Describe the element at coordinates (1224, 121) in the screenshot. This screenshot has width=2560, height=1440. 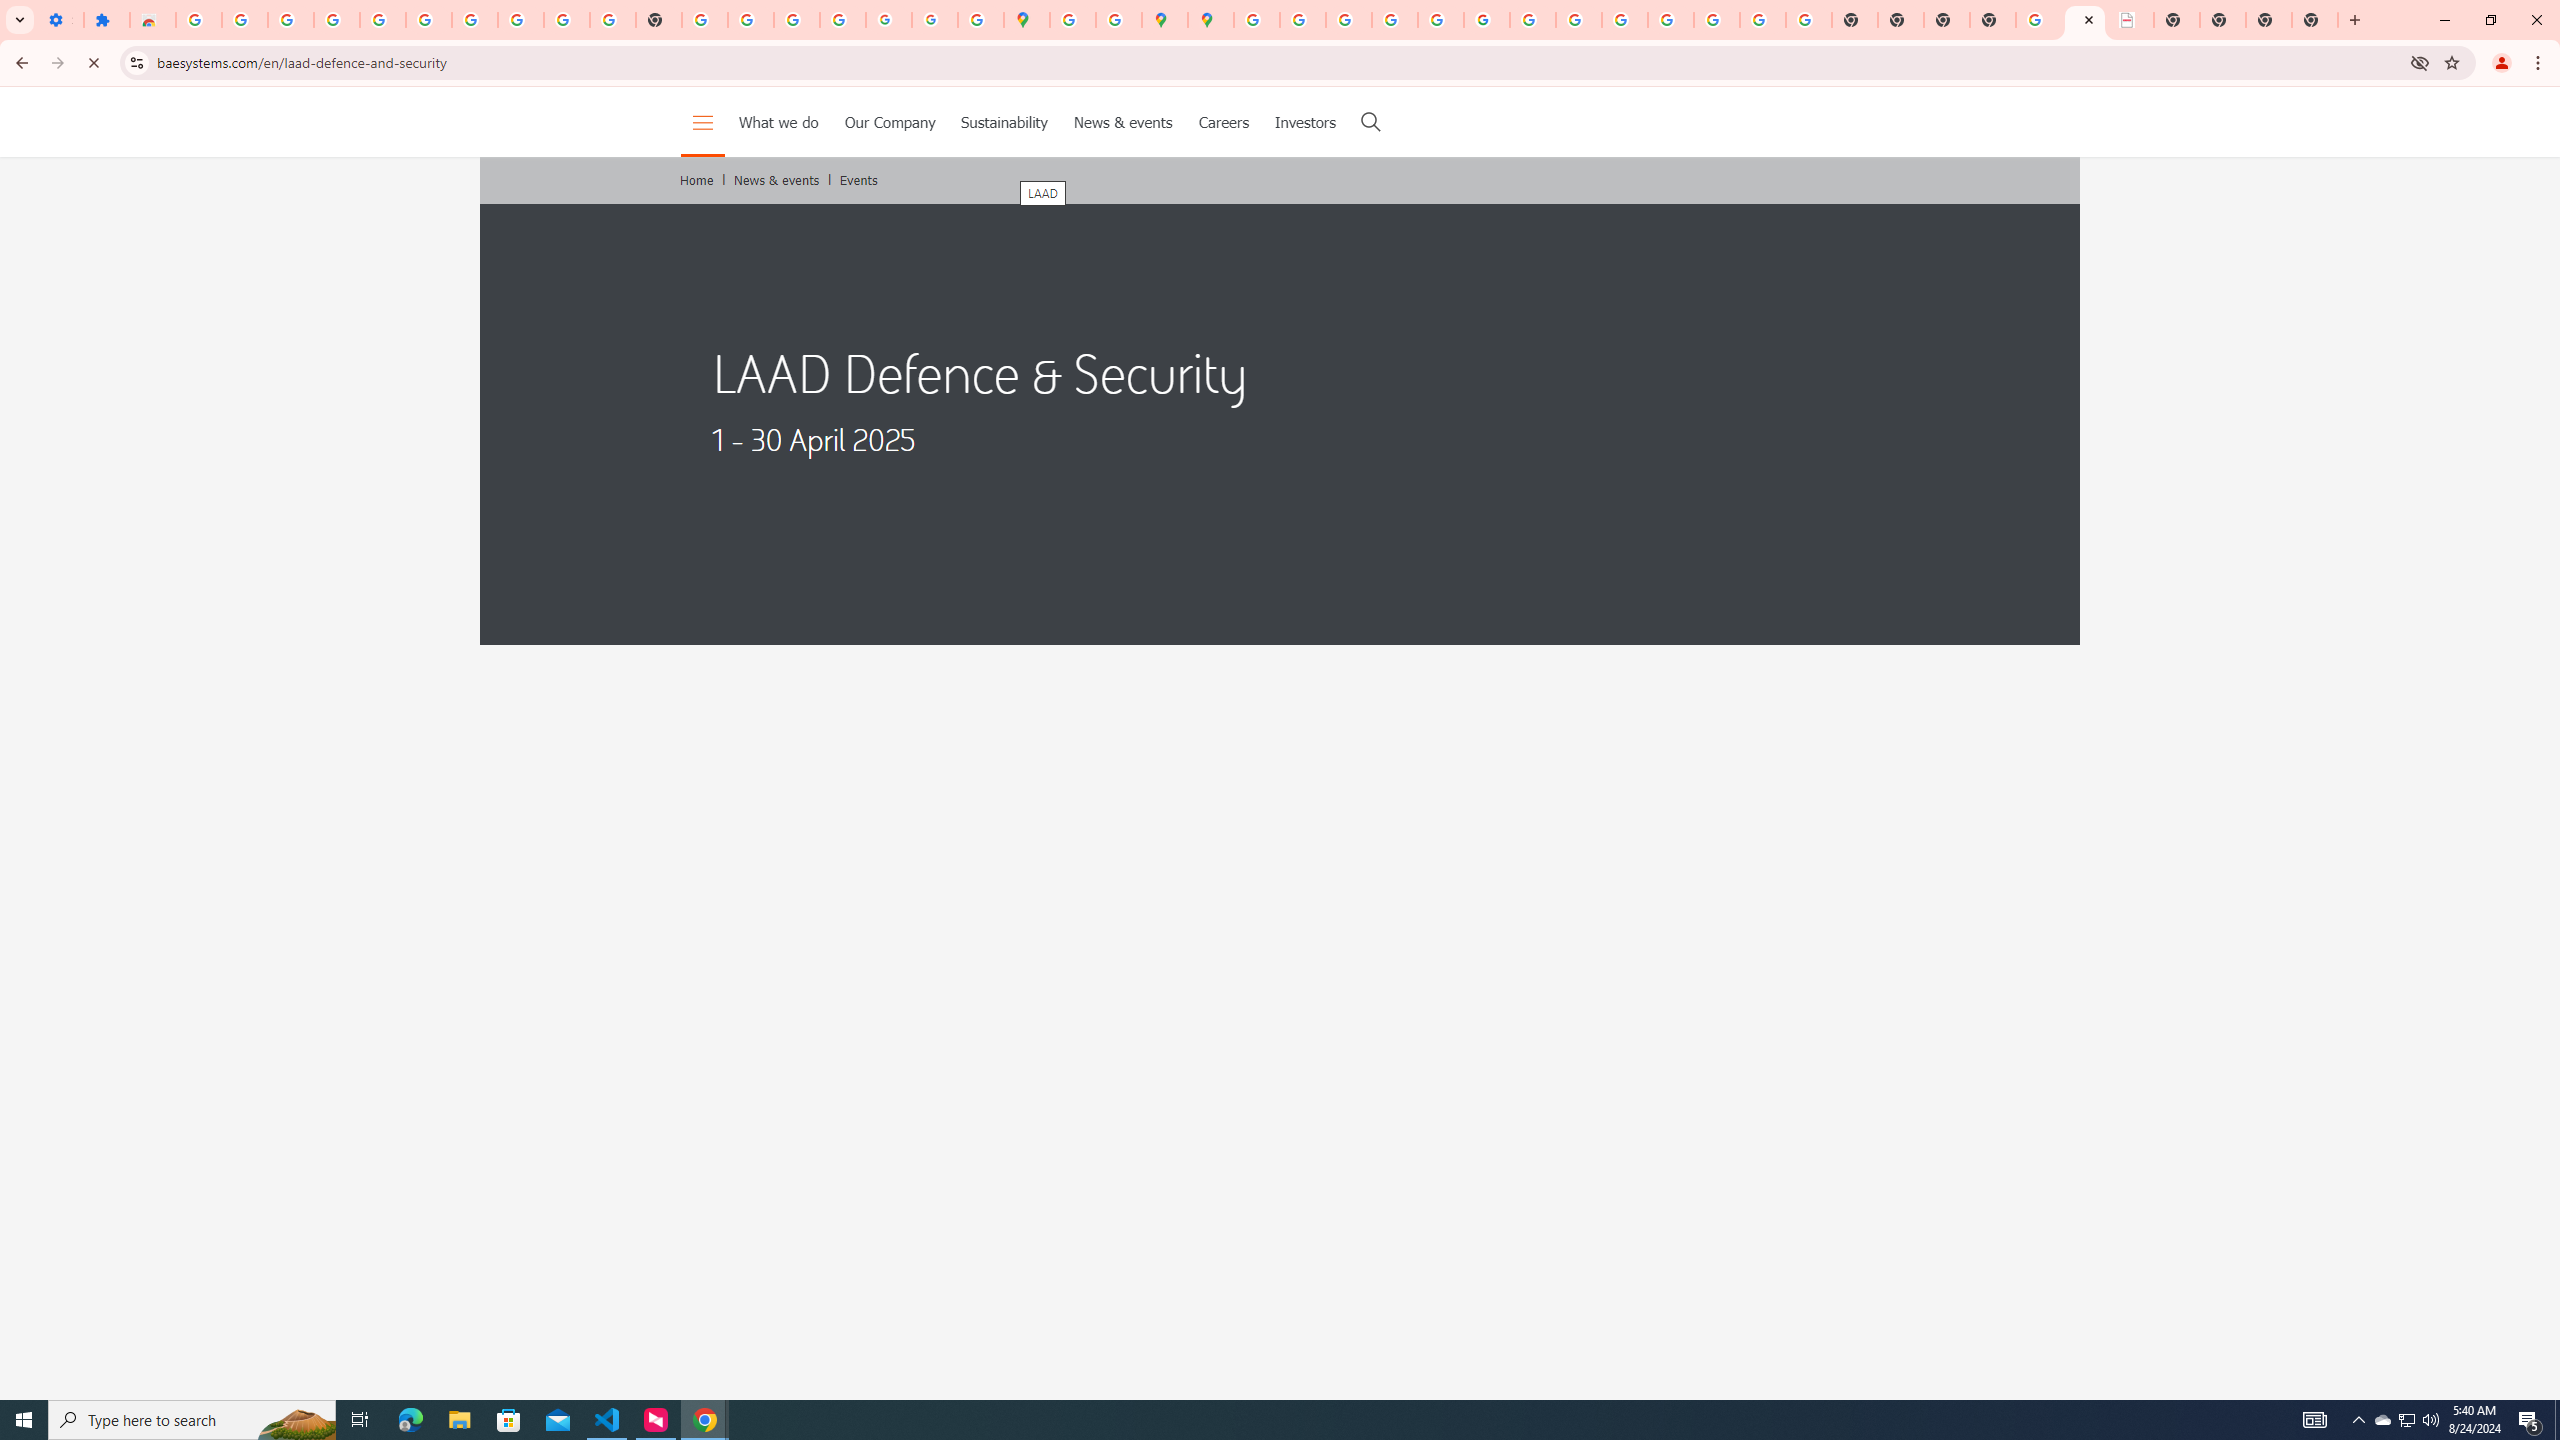
I see `Careers` at that location.